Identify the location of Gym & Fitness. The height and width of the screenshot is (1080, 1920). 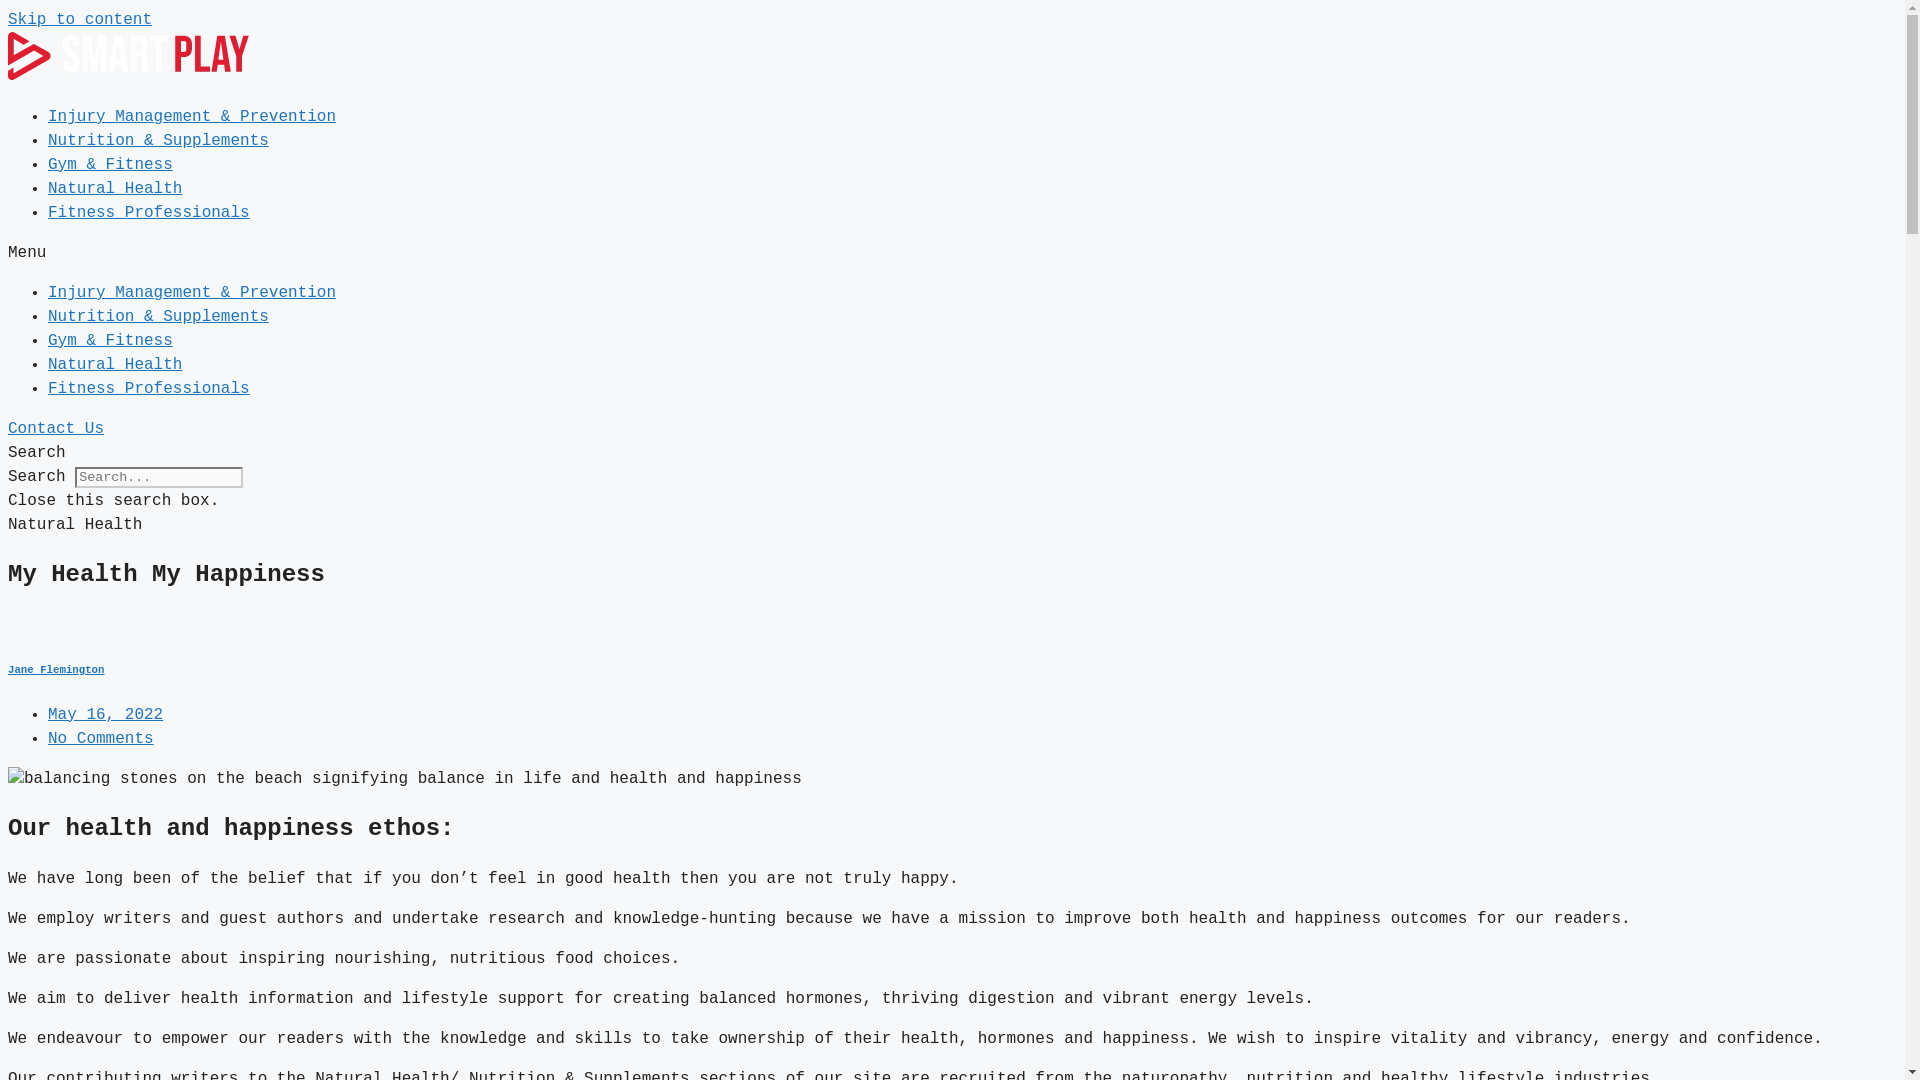
(110, 164).